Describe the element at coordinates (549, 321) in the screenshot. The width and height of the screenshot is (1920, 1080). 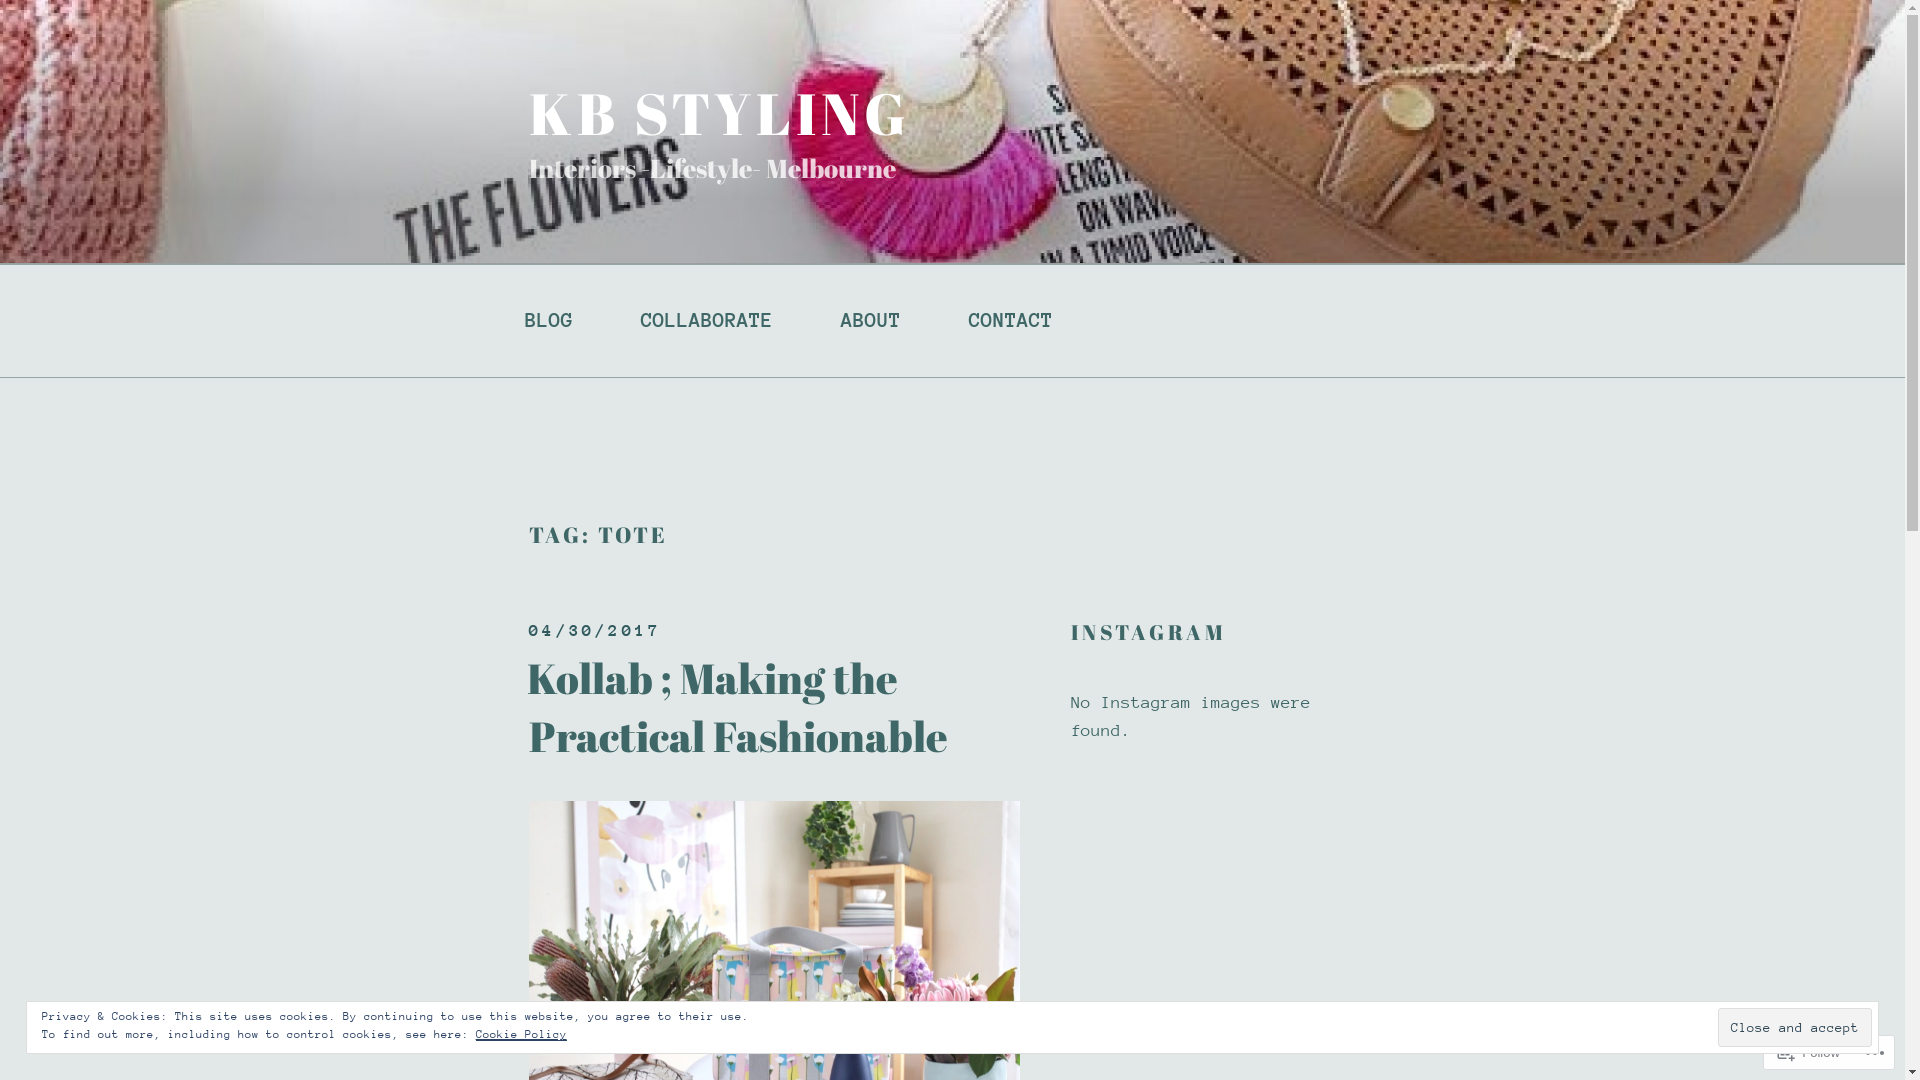
I see `BLOG` at that location.